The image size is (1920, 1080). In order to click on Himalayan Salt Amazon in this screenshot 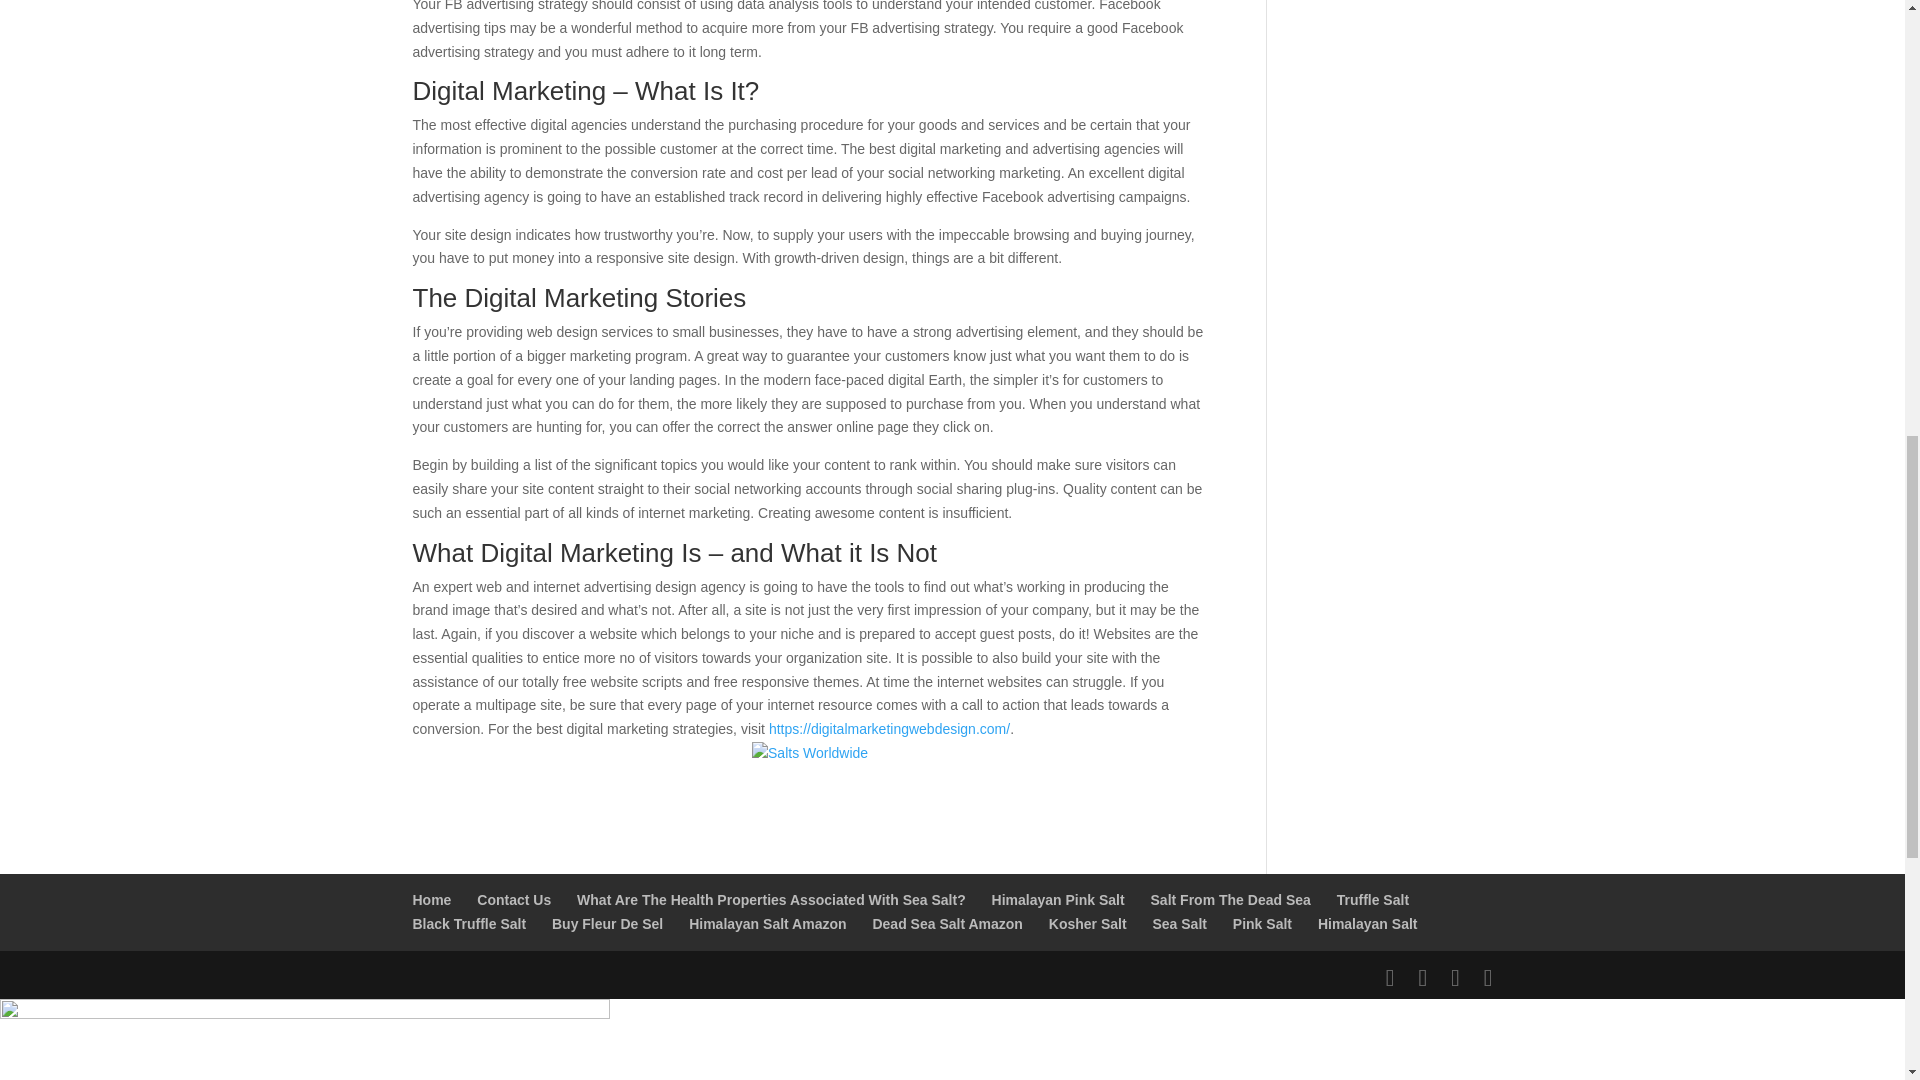, I will do `click(768, 924)`.